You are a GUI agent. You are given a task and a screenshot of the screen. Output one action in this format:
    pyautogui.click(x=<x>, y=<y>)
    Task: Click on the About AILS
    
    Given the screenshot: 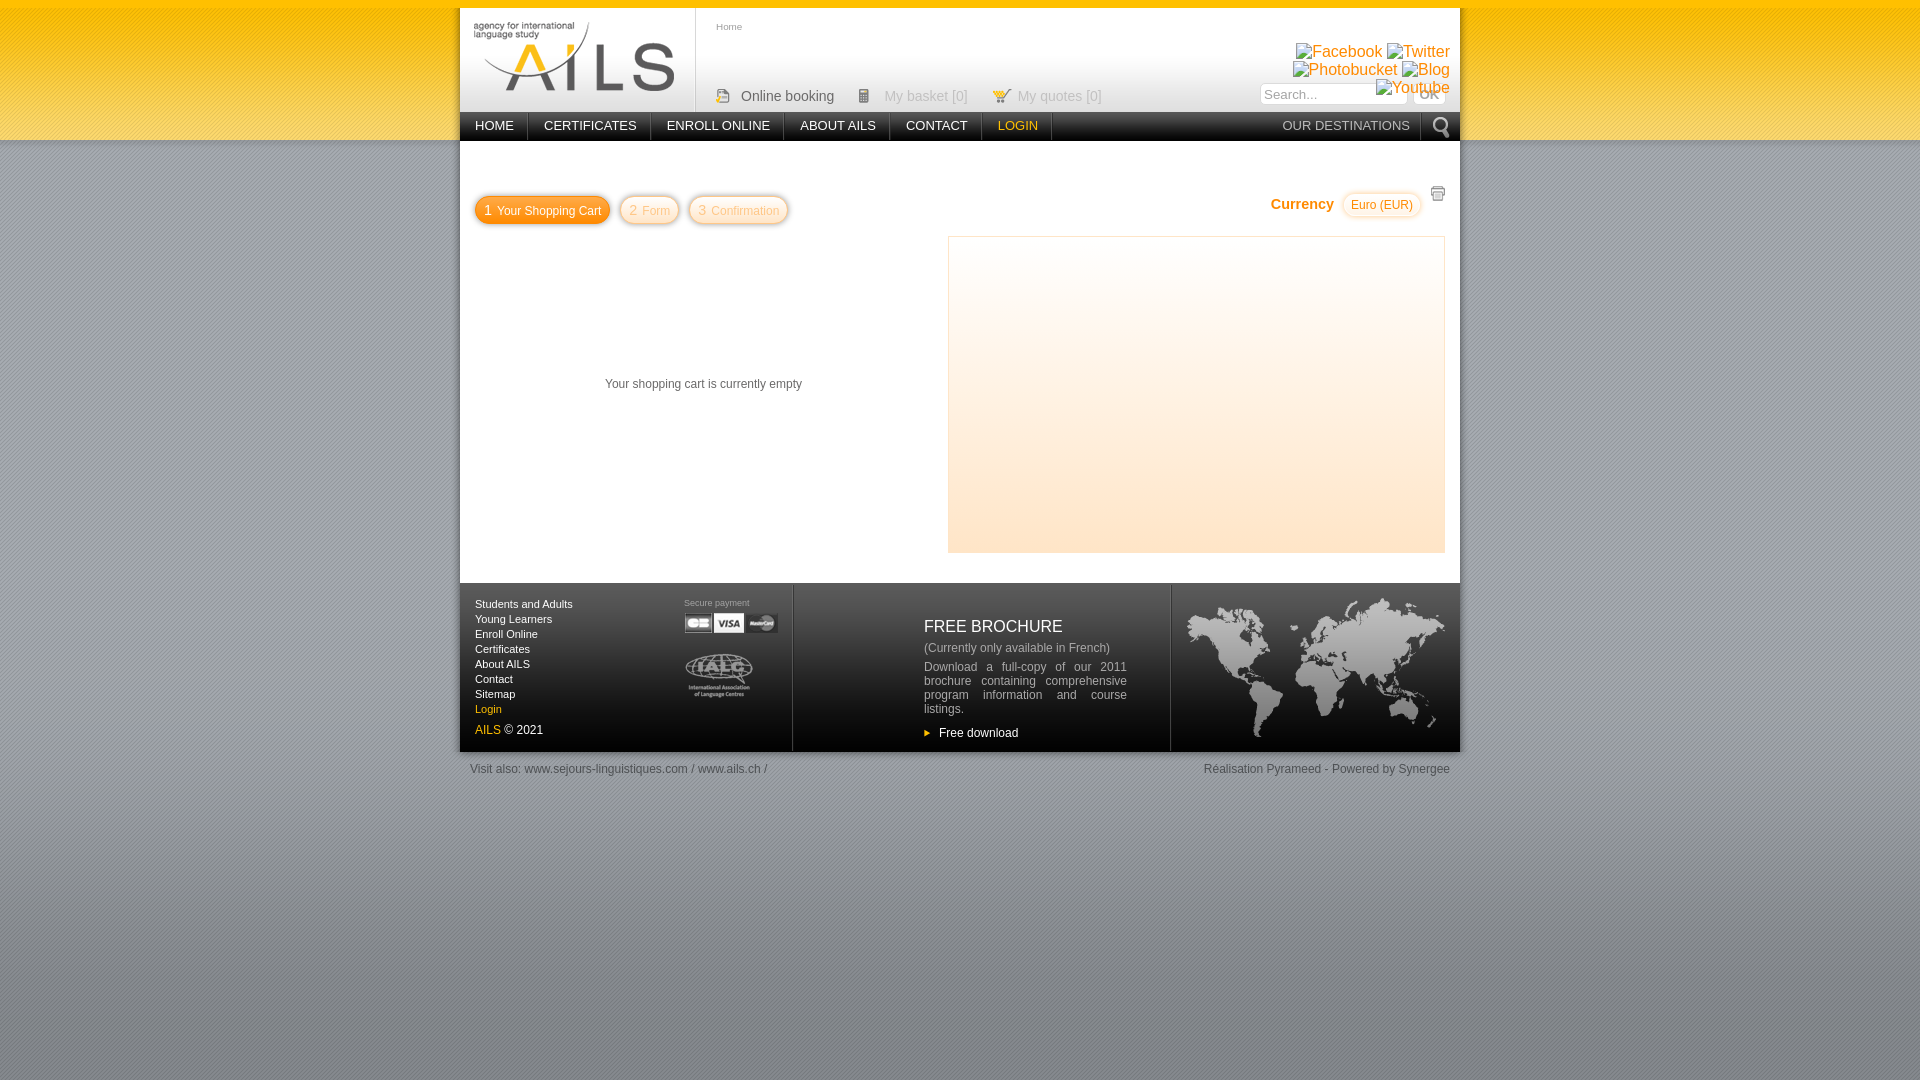 What is the action you would take?
    pyautogui.click(x=502, y=664)
    